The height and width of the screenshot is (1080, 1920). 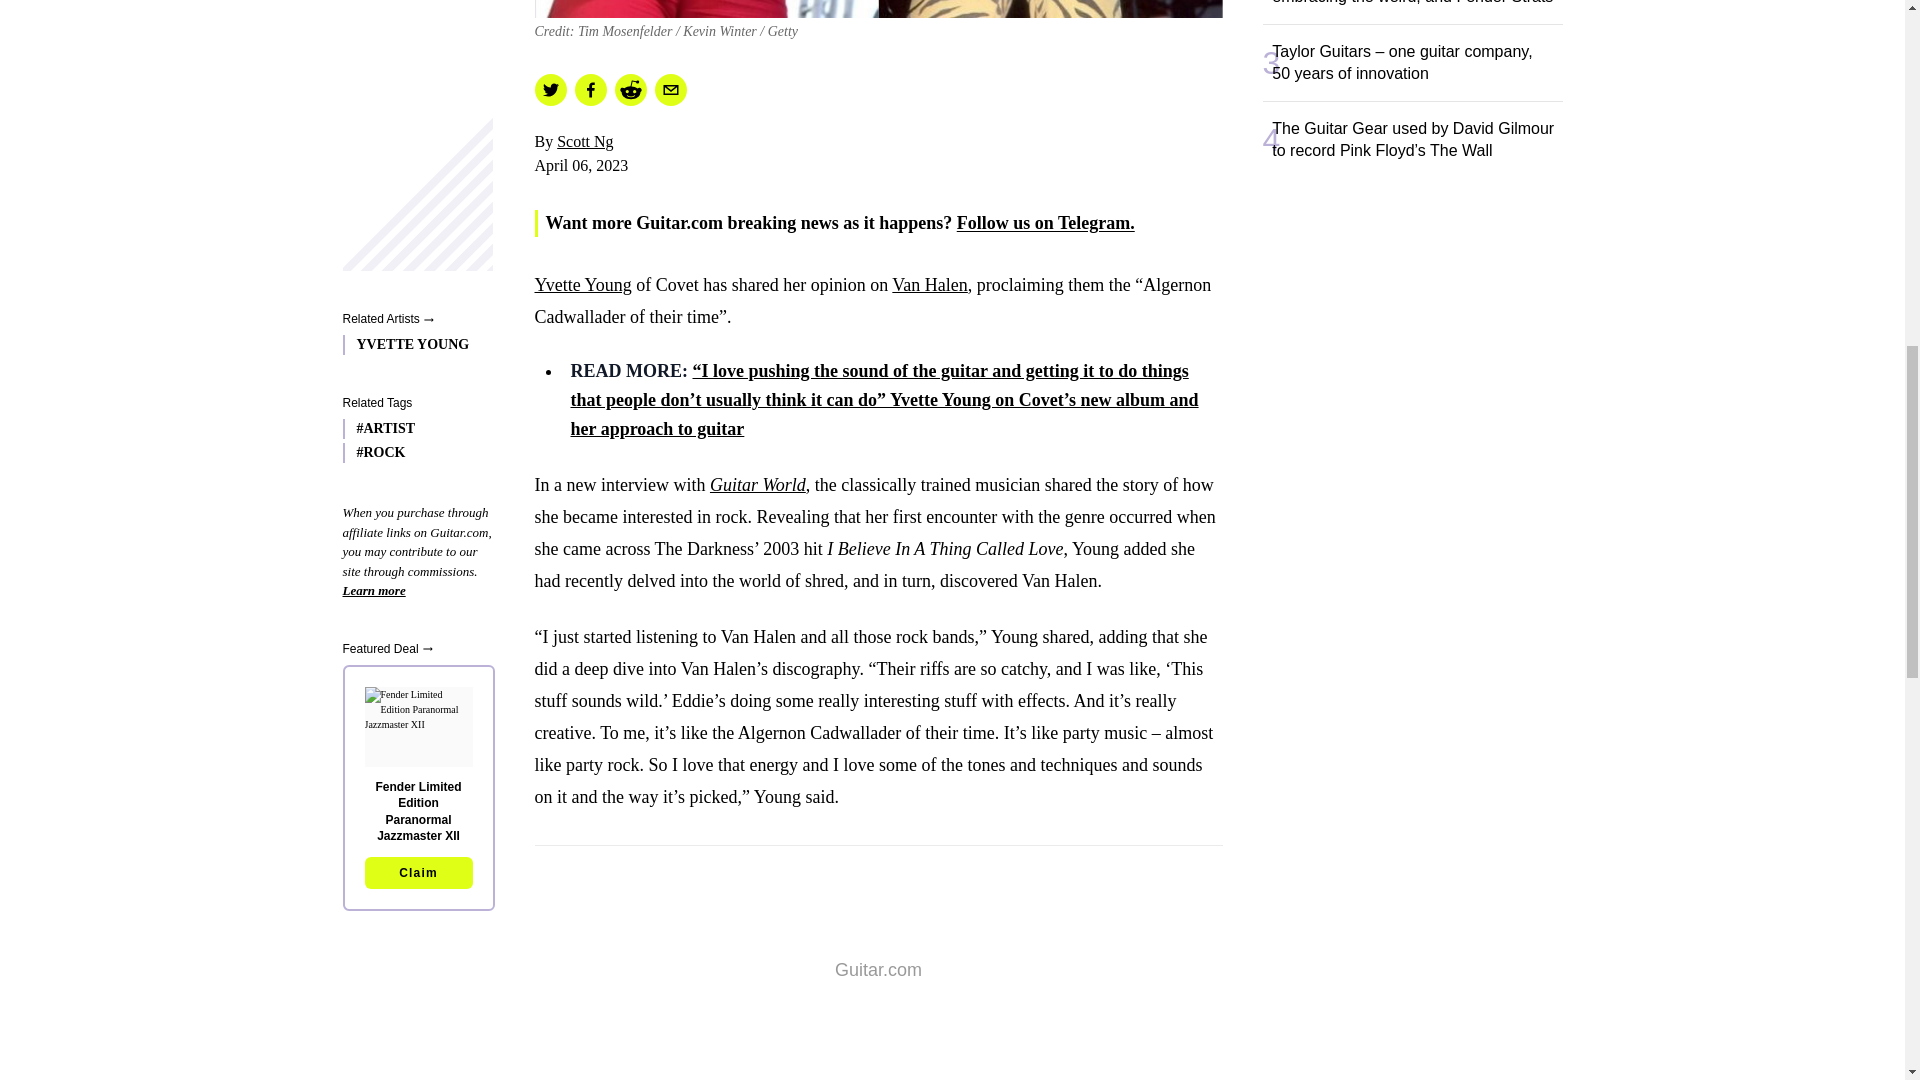 I want to click on Published April 6, 2023 8:54AM, so click(x=877, y=166).